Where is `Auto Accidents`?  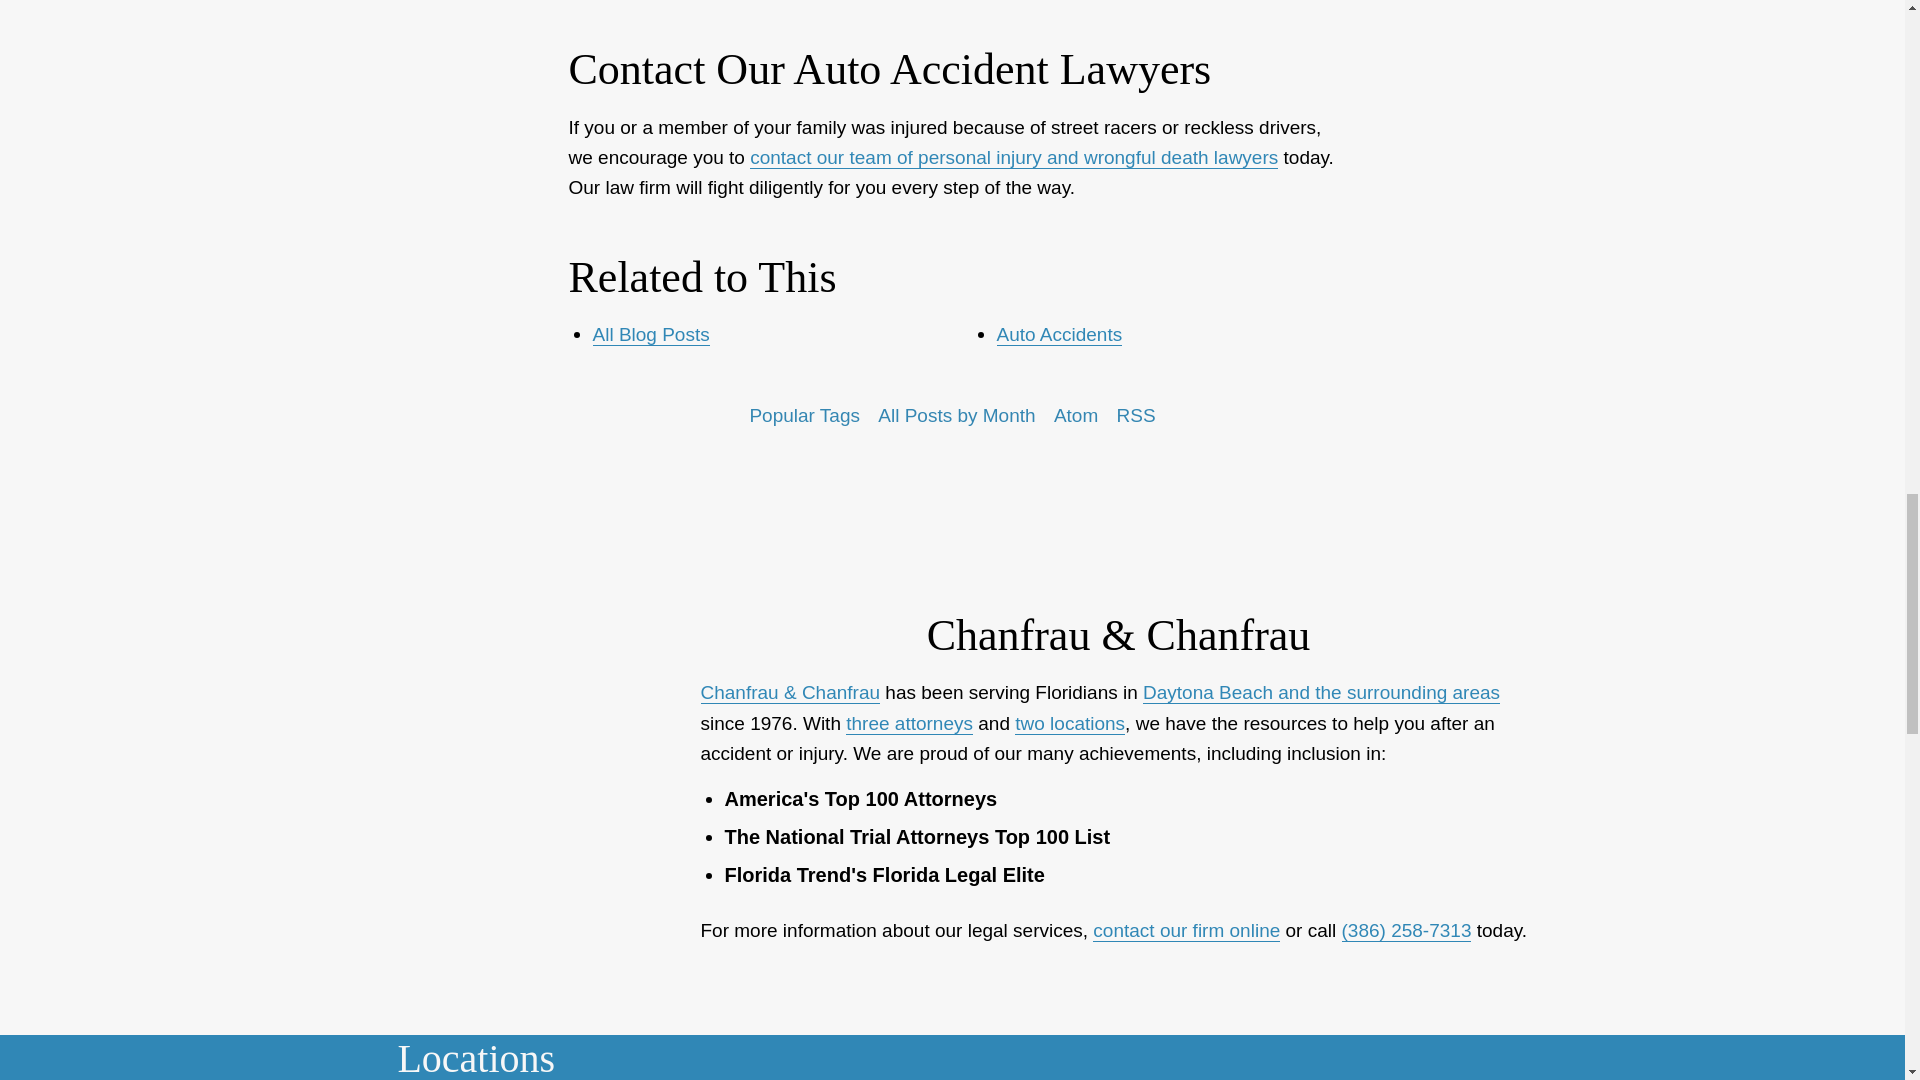 Auto Accidents is located at coordinates (1058, 334).